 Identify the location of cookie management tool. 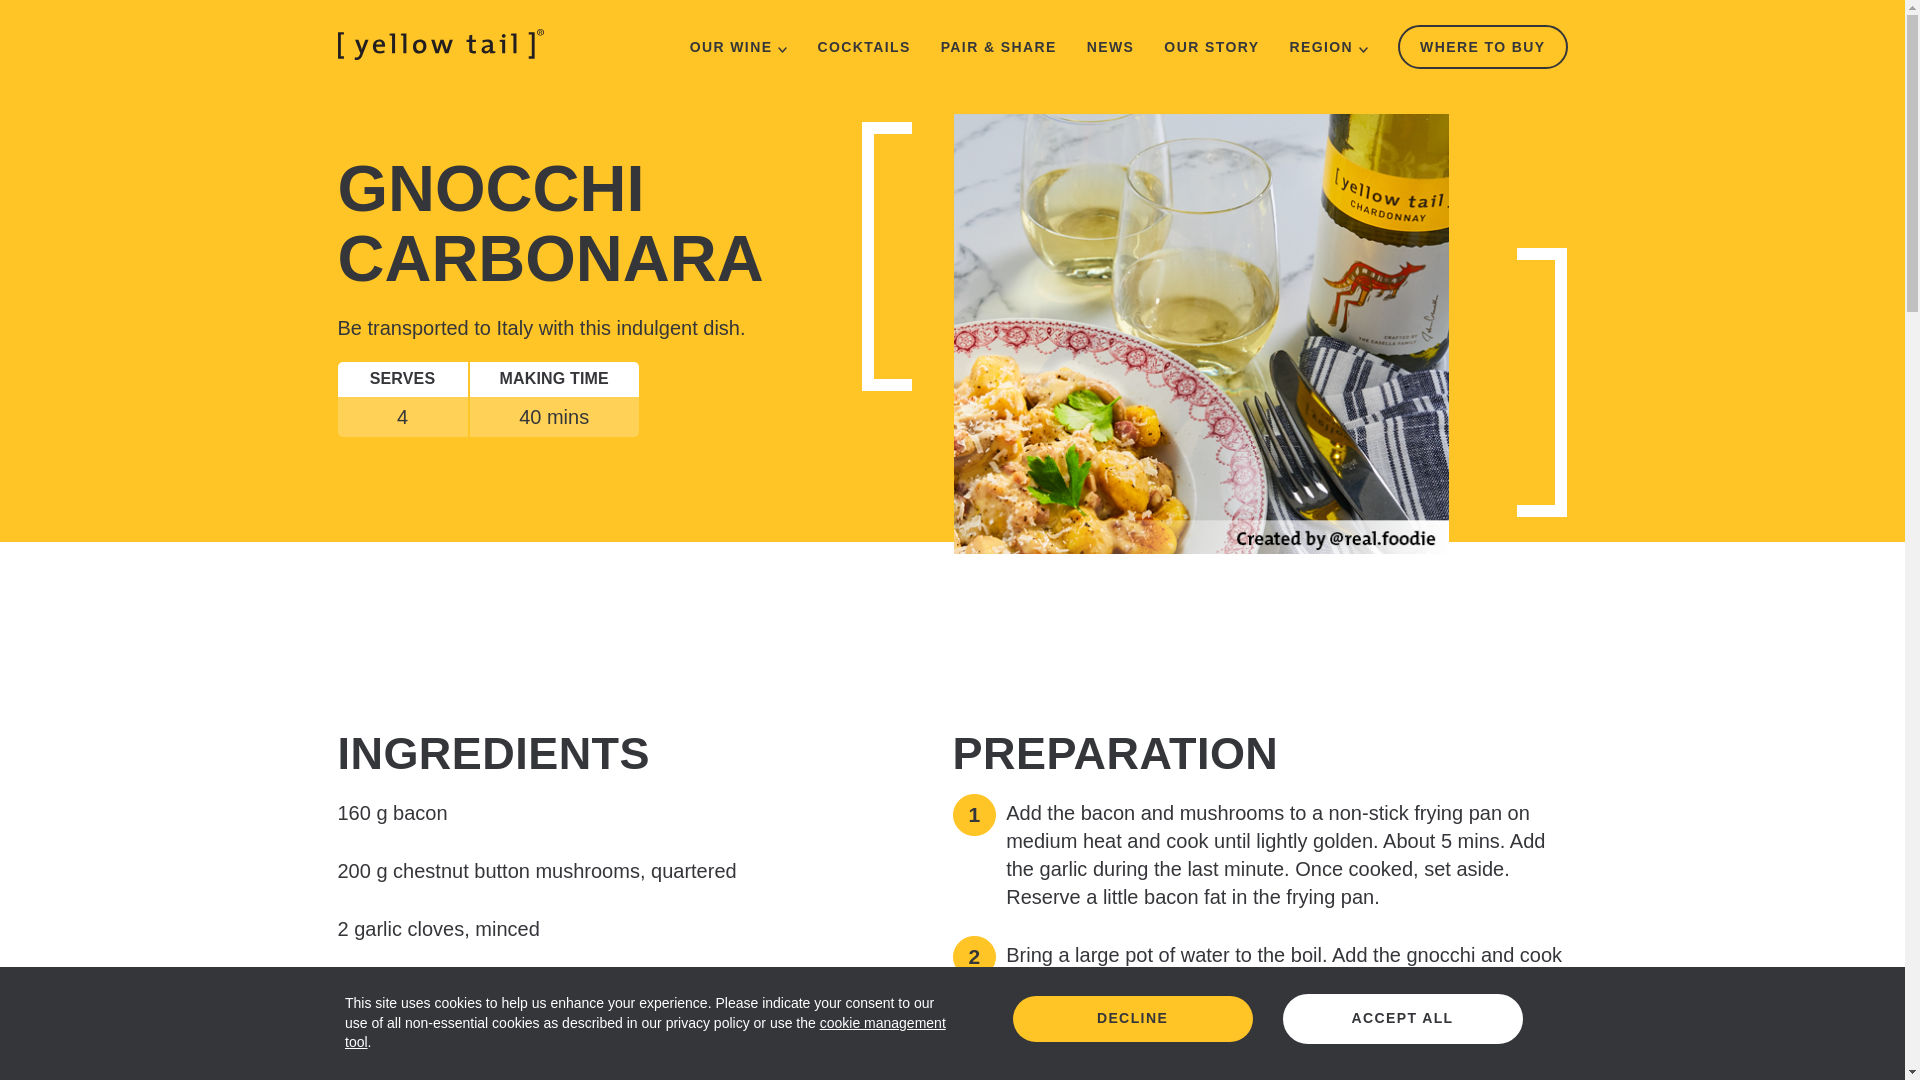
(646, 1032).